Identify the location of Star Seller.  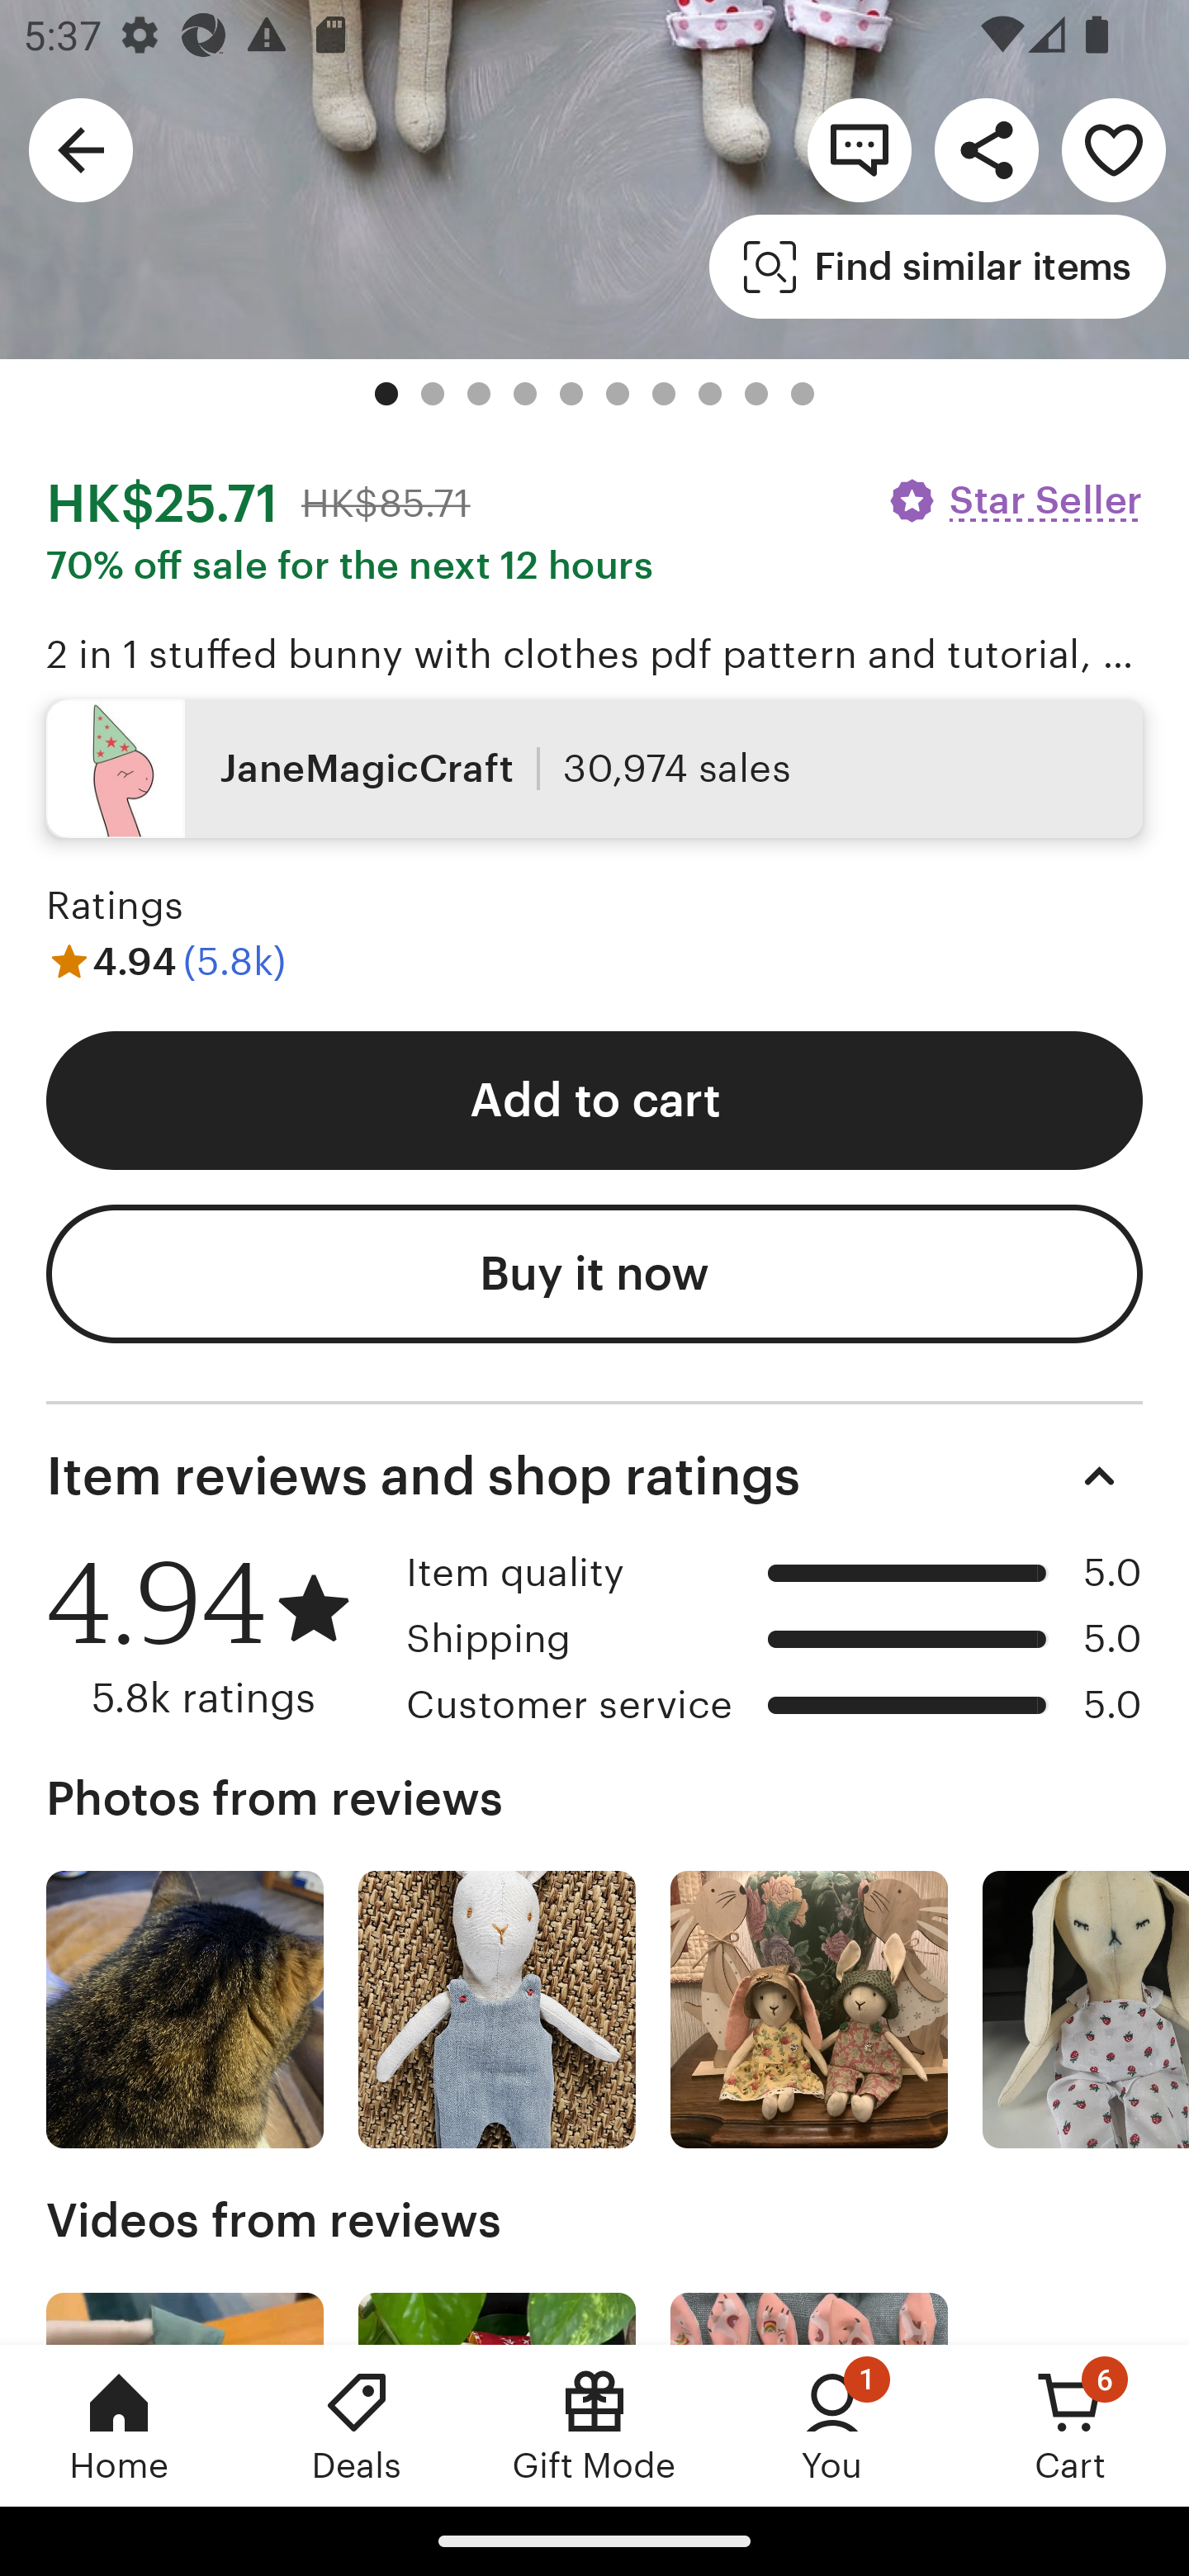
(1014, 500).